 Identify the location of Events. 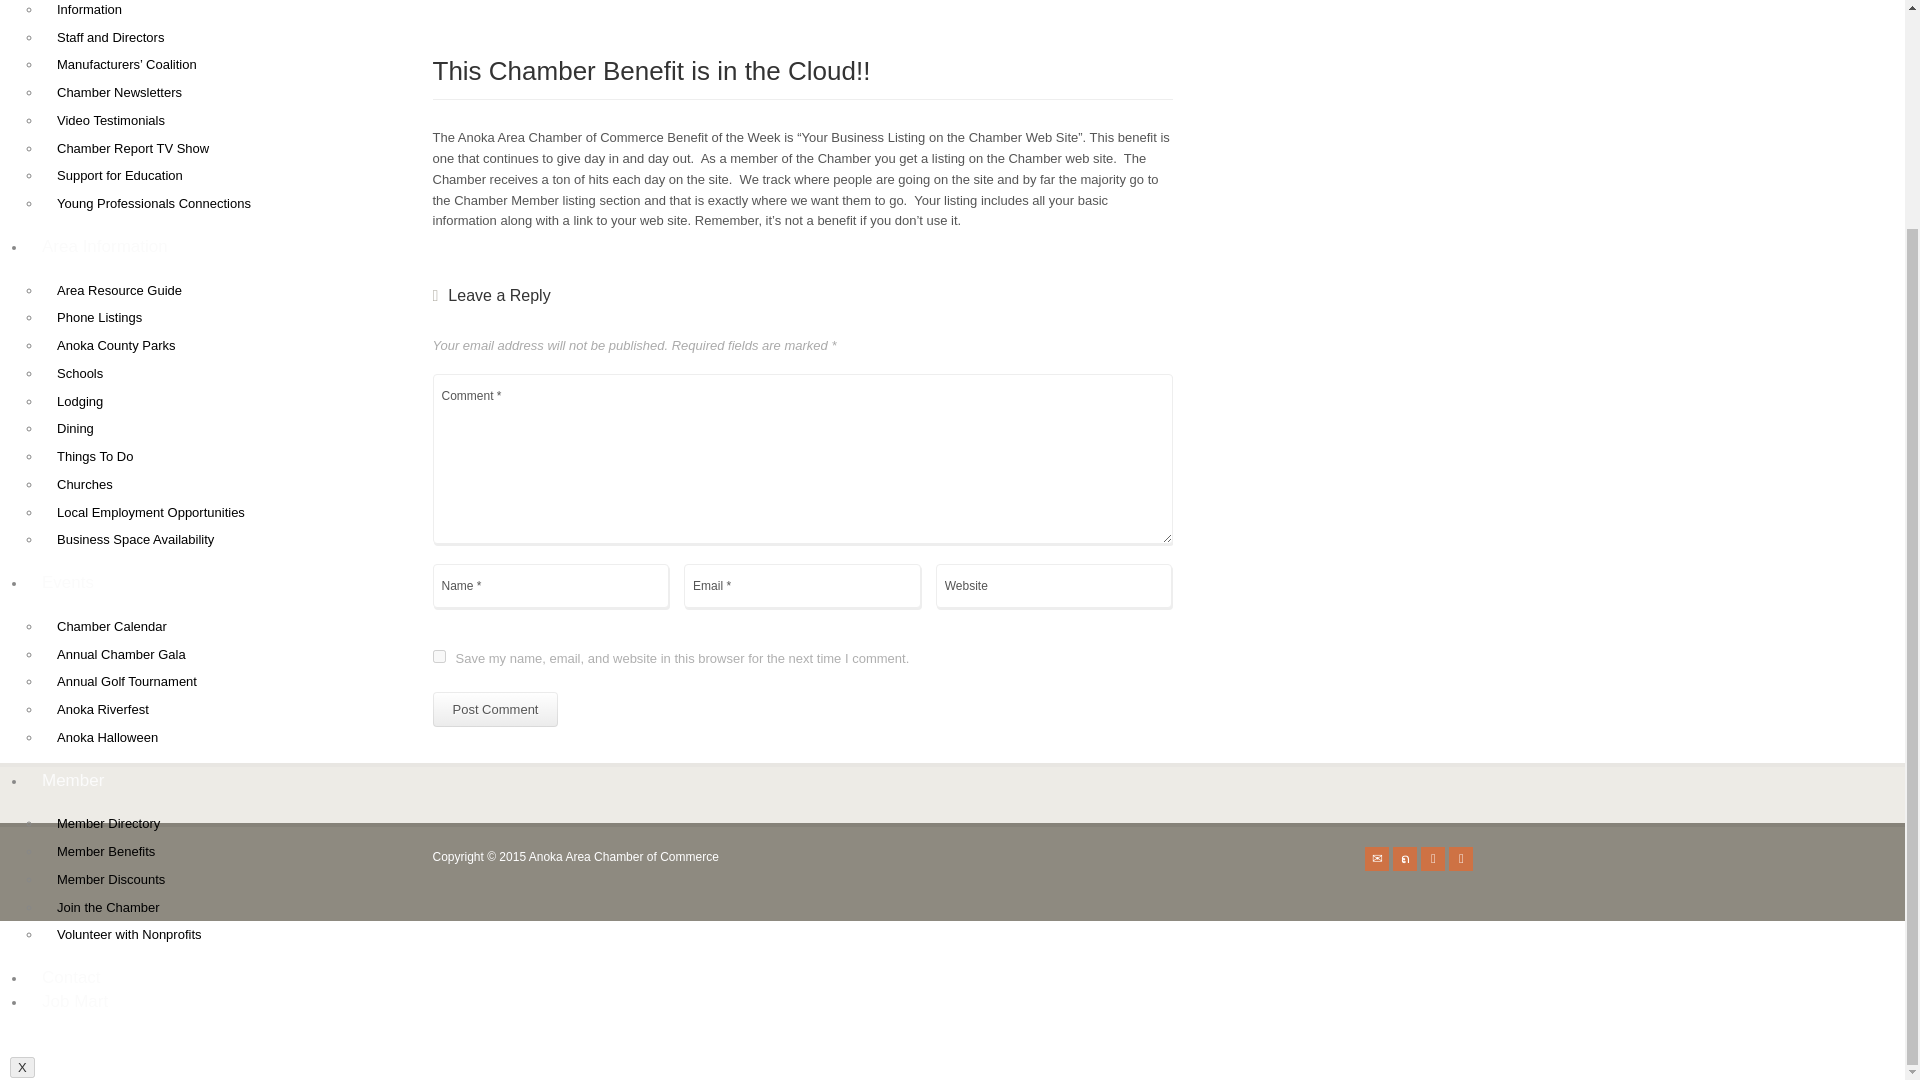
(68, 582).